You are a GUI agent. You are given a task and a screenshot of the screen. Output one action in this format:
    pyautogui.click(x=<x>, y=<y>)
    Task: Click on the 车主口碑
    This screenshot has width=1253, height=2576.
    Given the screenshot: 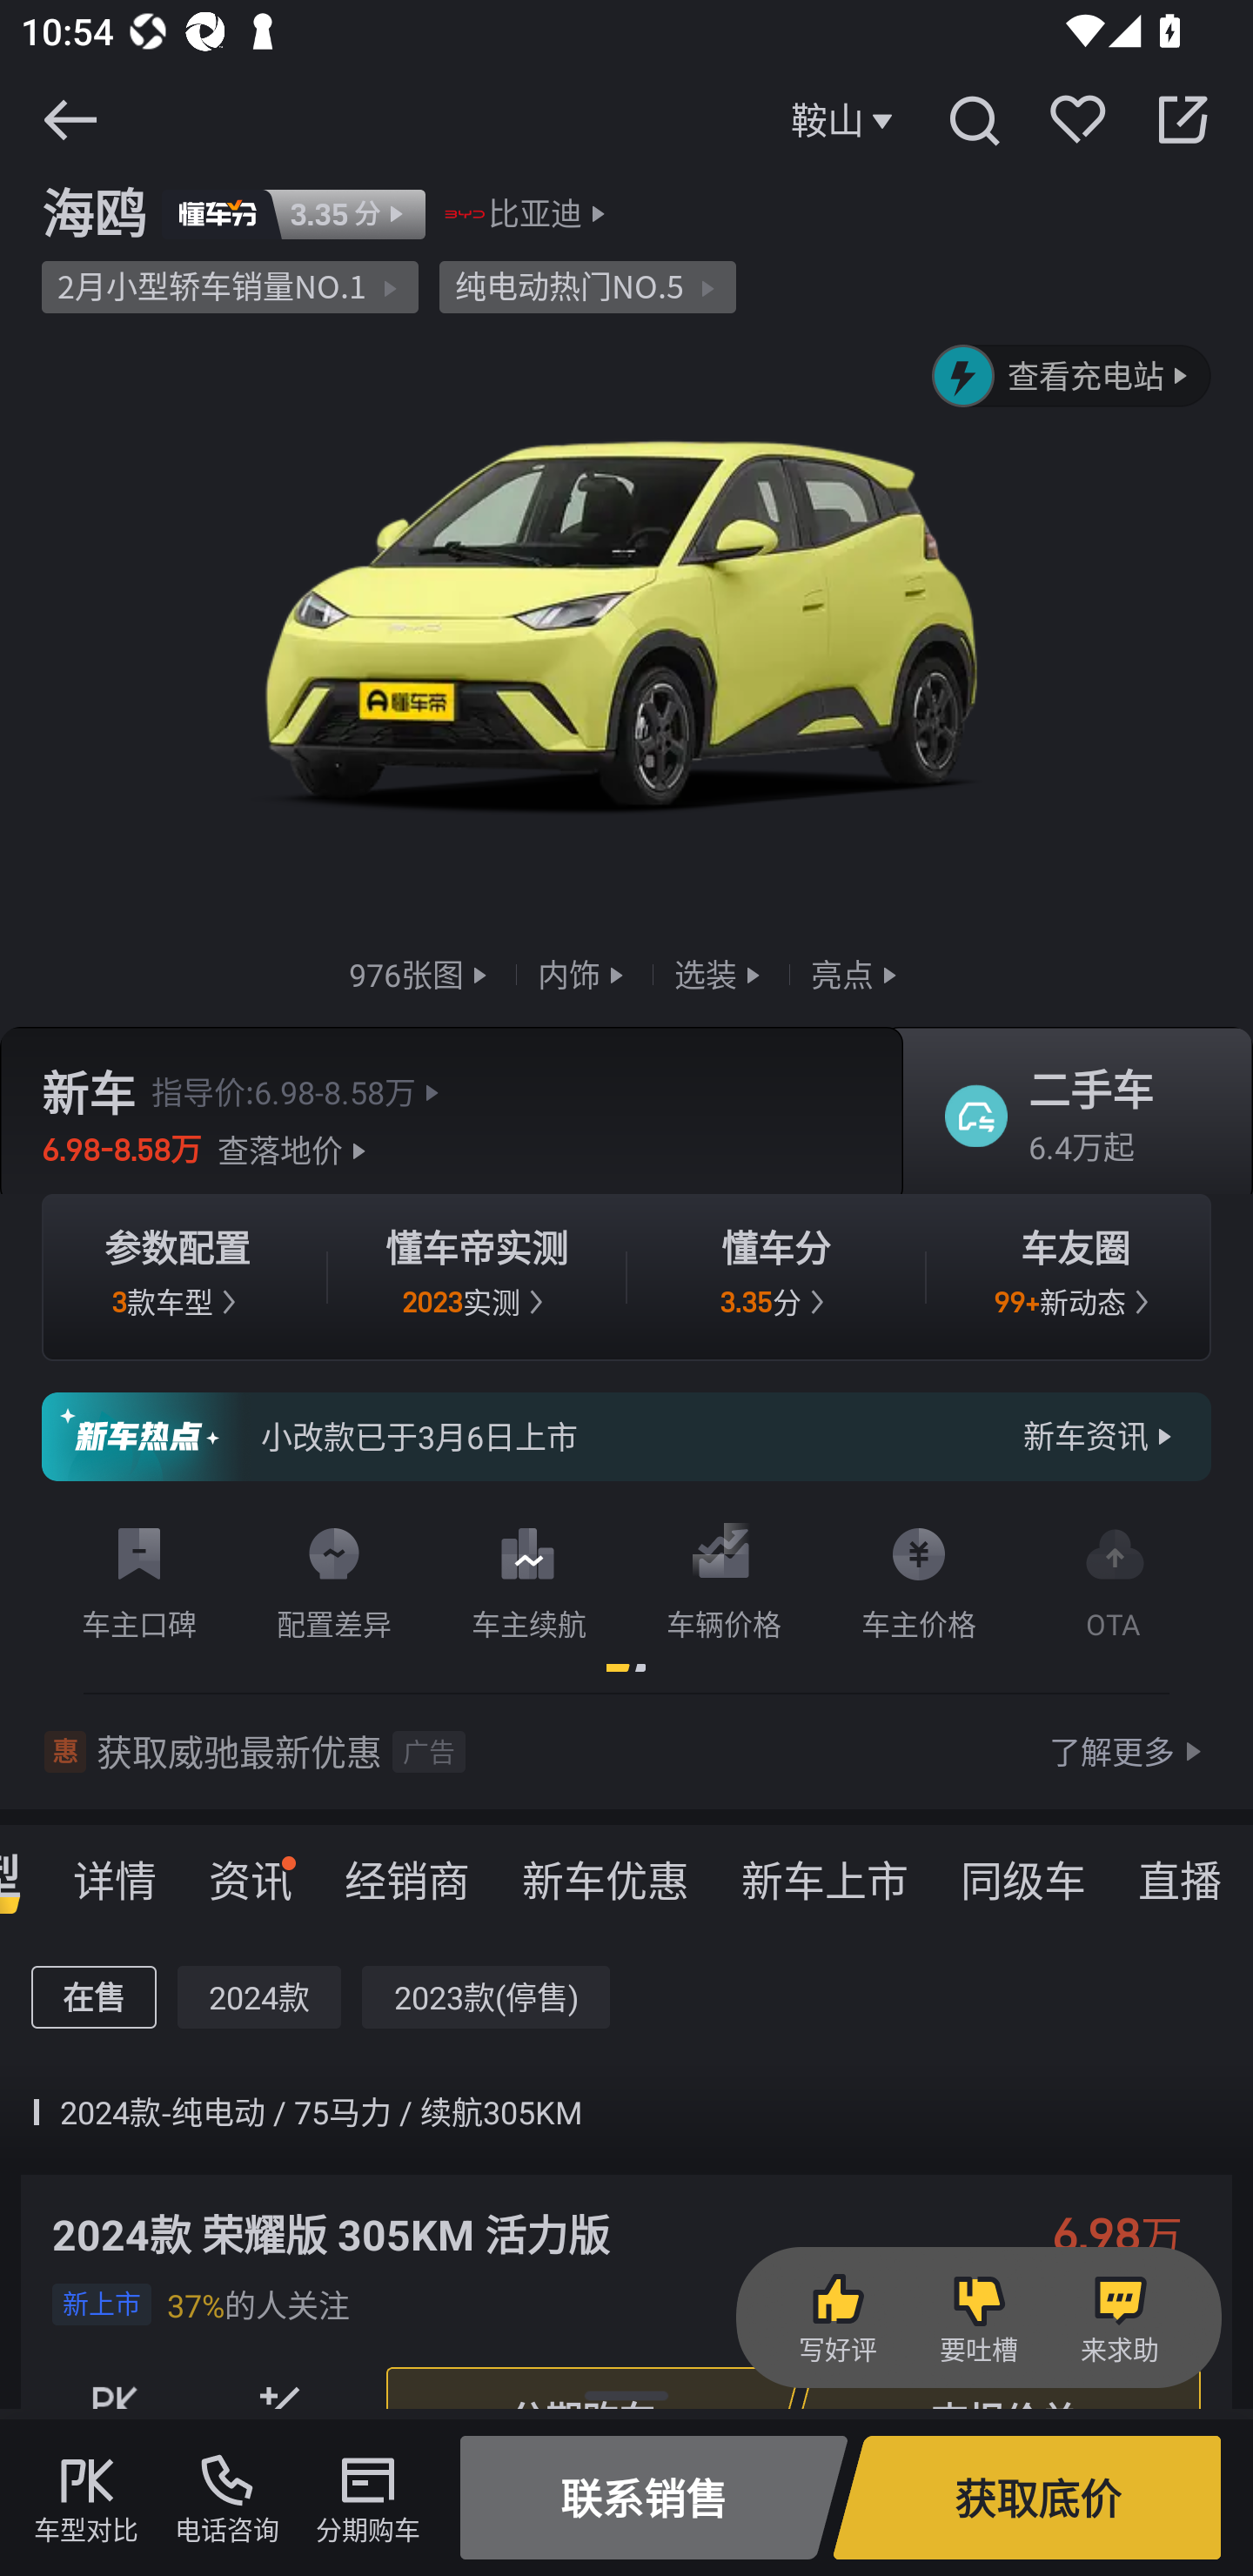 What is the action you would take?
    pyautogui.click(x=139, y=1577)
    